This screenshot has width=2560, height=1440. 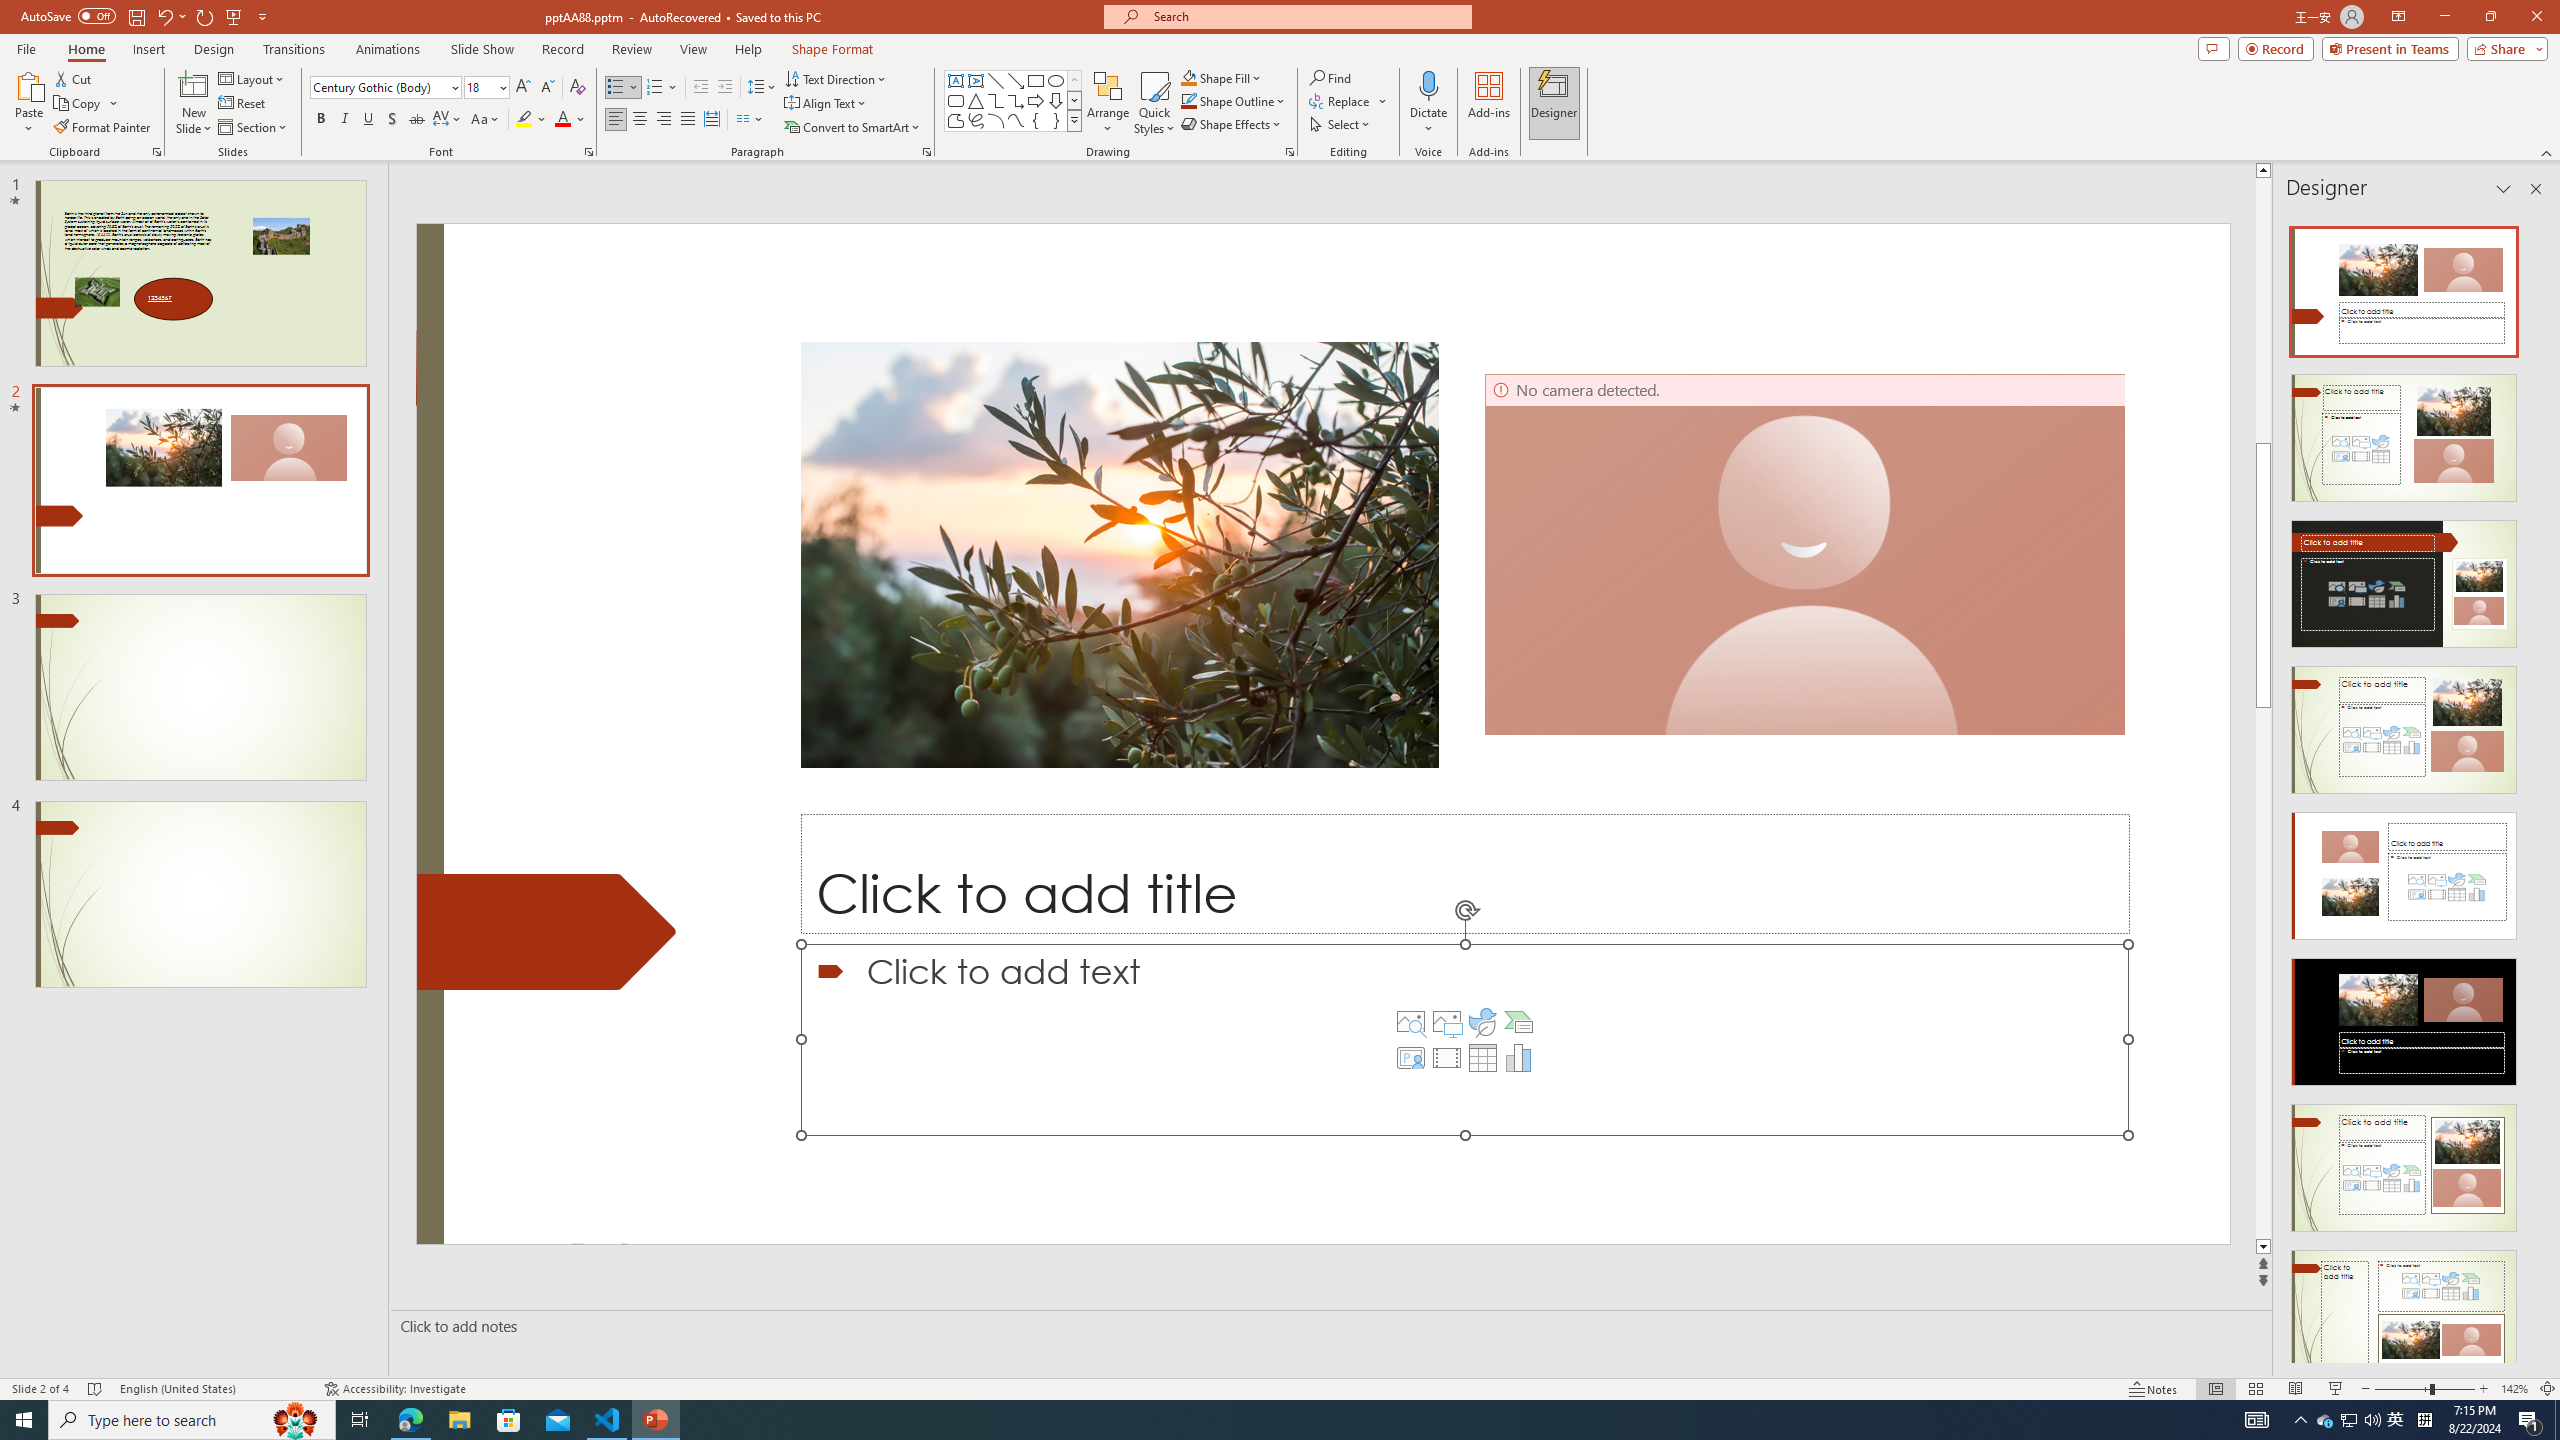 What do you see at coordinates (1154, 103) in the screenshot?
I see `Quick Styles` at bounding box center [1154, 103].